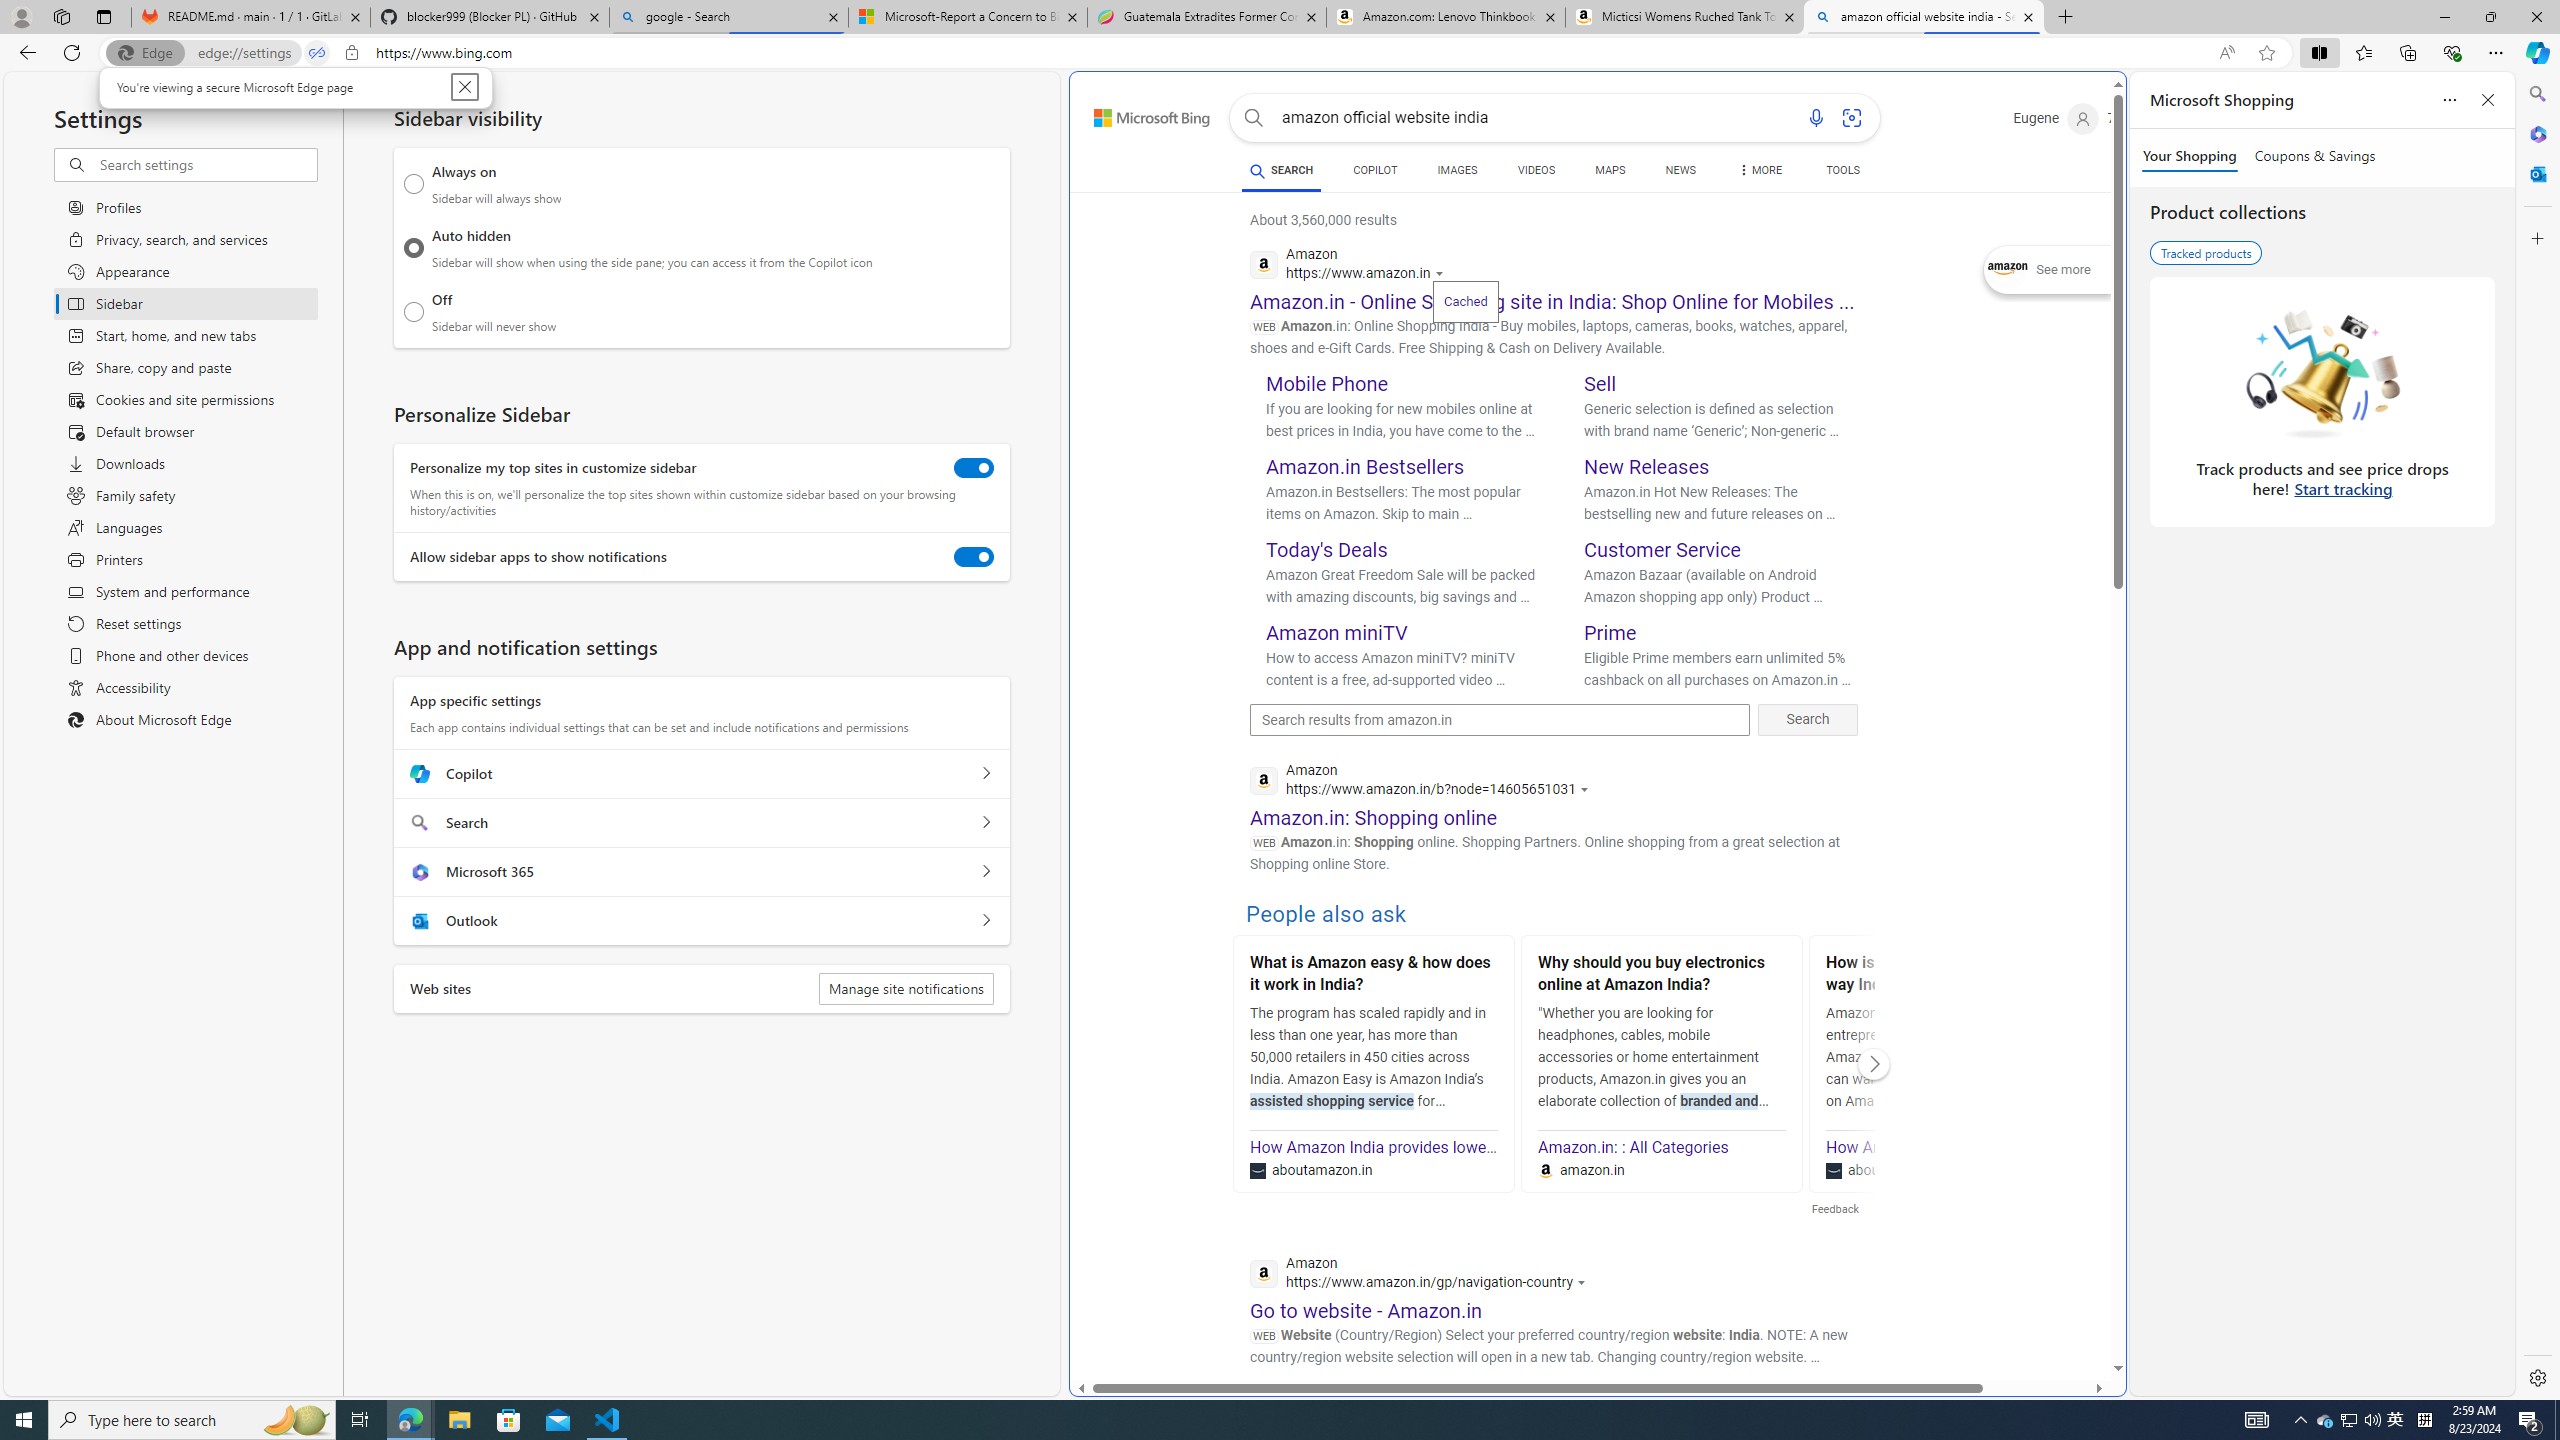 The height and width of the screenshot is (1440, 2560). I want to click on Mobile Phone, so click(1328, 384).